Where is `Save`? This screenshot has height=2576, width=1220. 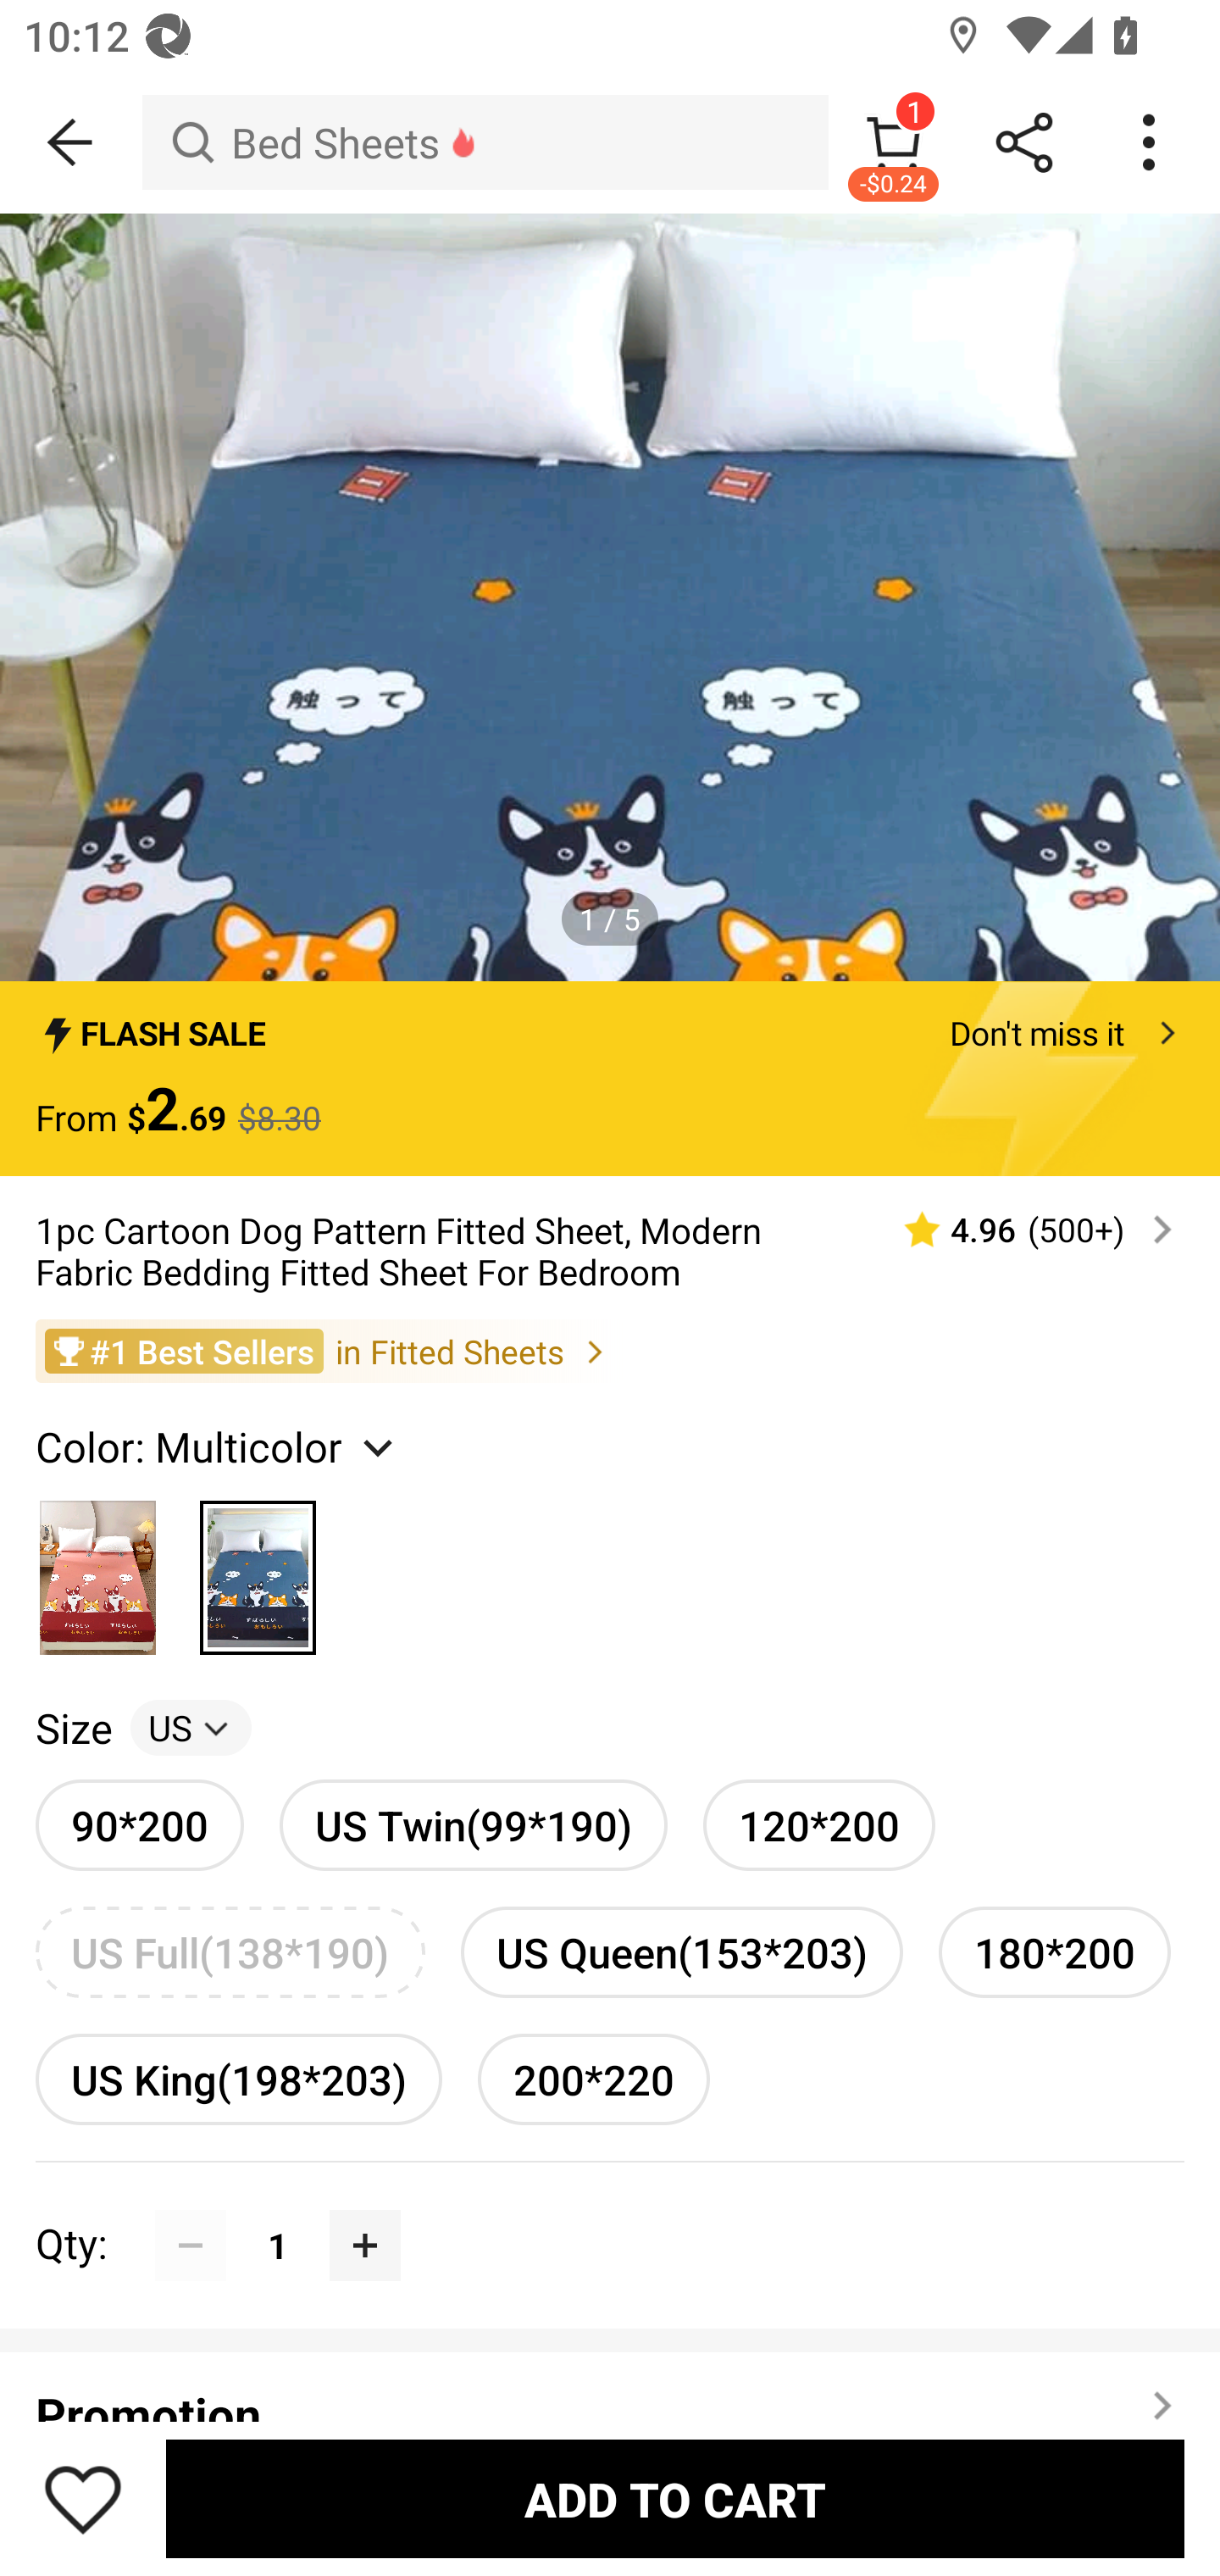 Save is located at coordinates (83, 2498).